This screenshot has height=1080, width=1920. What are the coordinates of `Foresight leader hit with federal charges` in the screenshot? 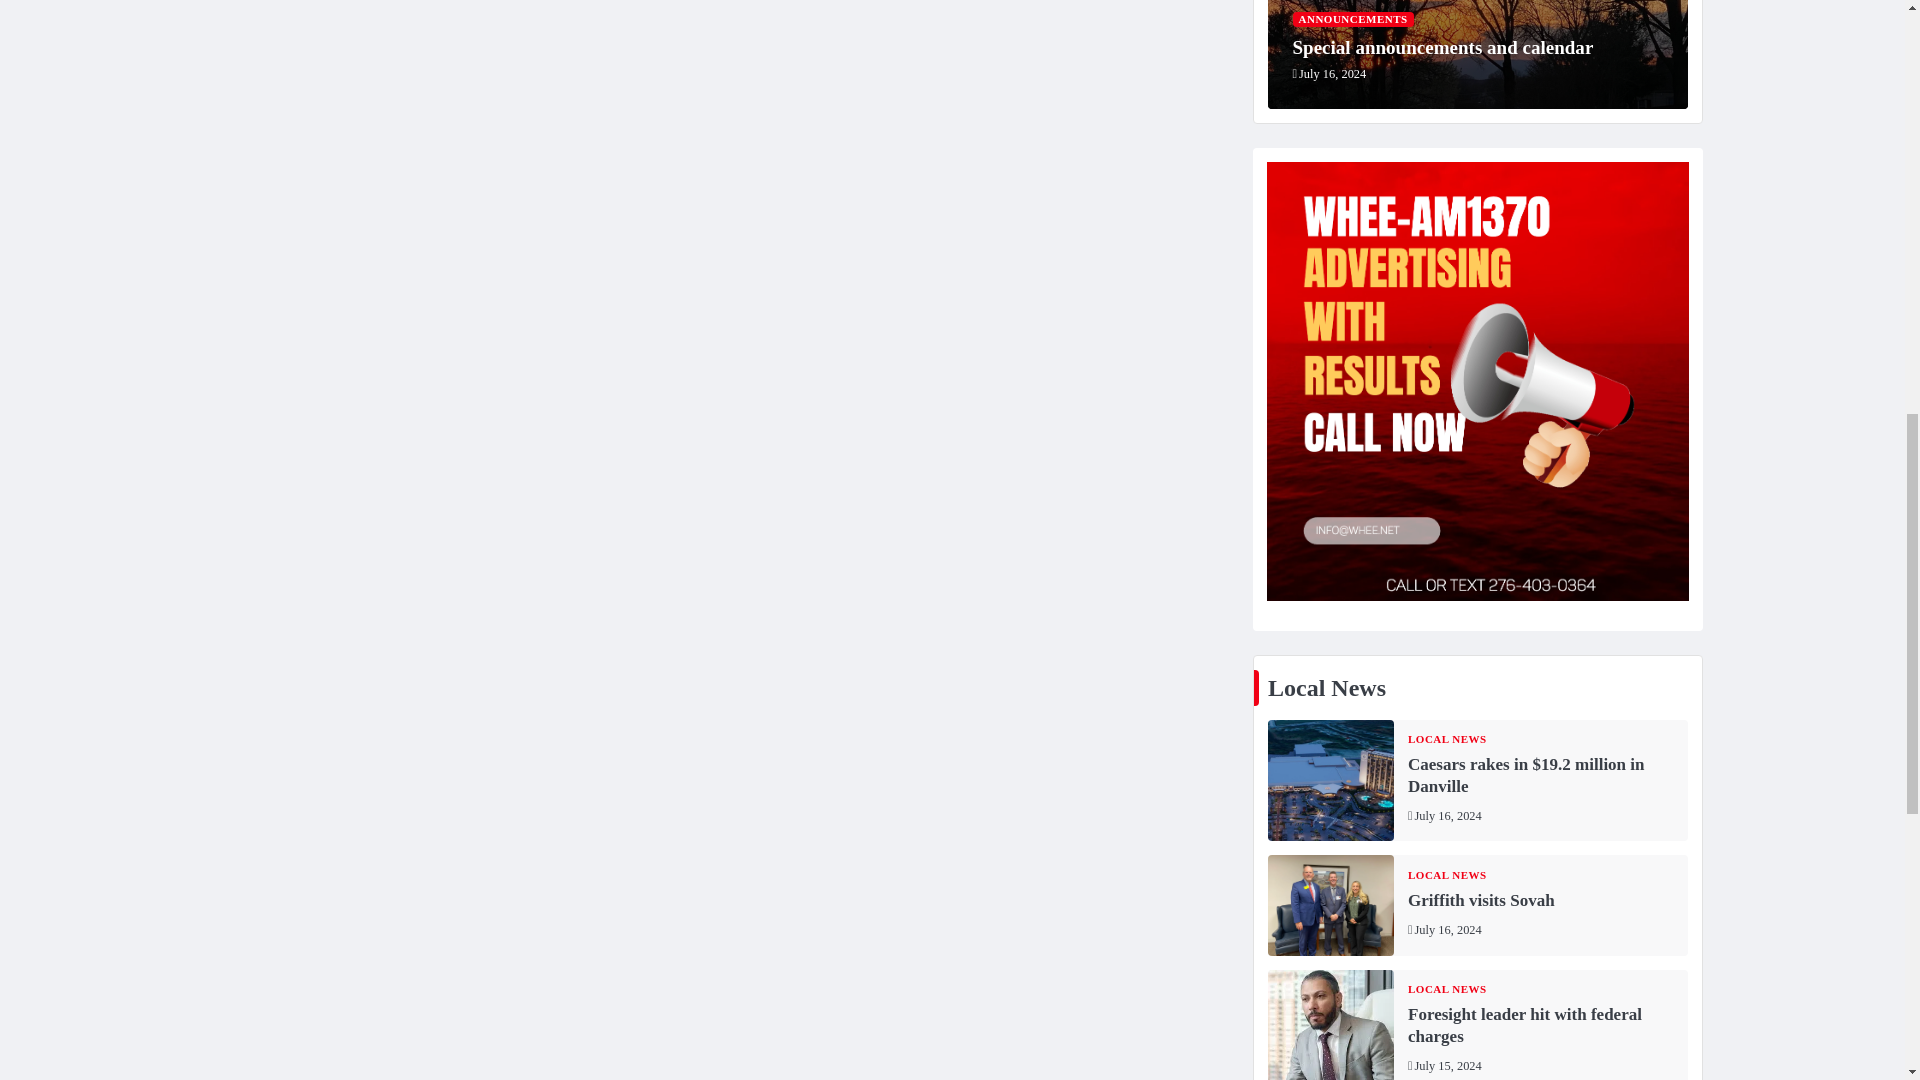 It's located at (1330, 1024).